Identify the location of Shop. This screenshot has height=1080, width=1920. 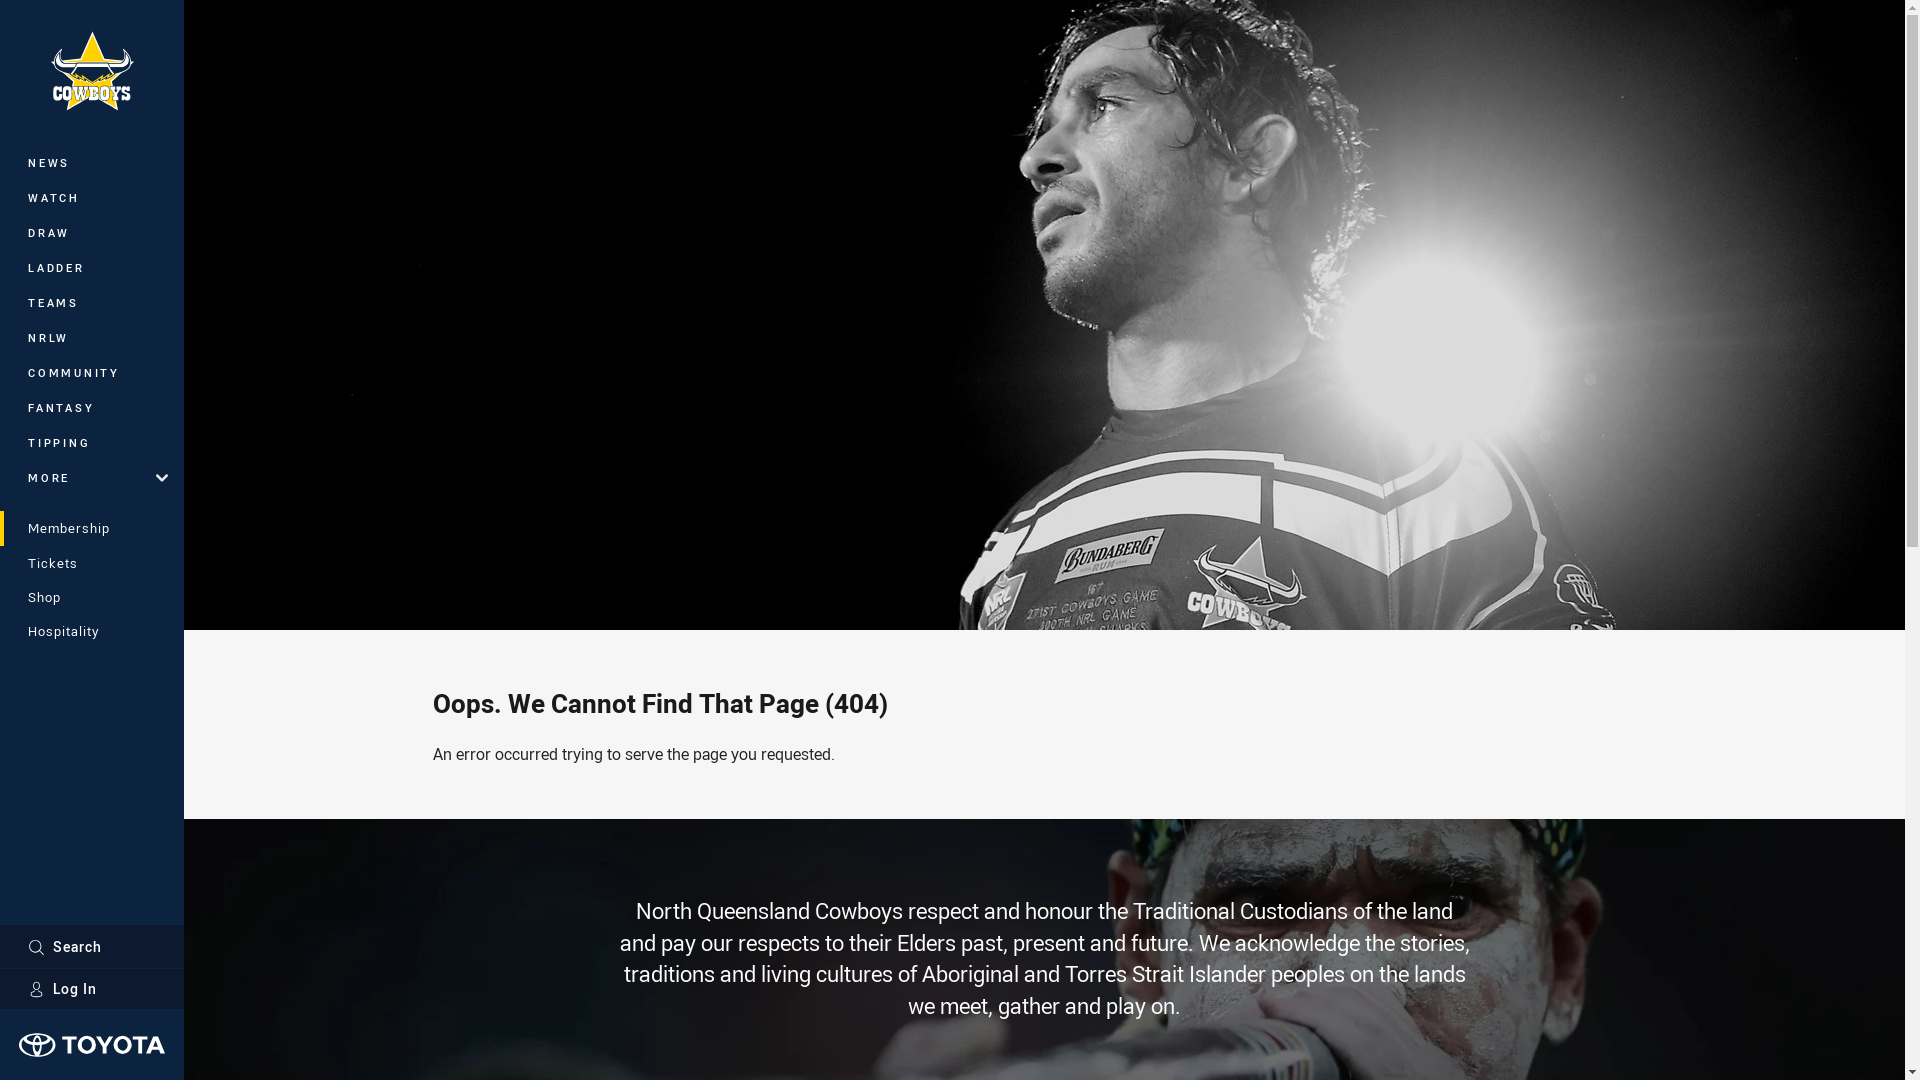
(92, 597).